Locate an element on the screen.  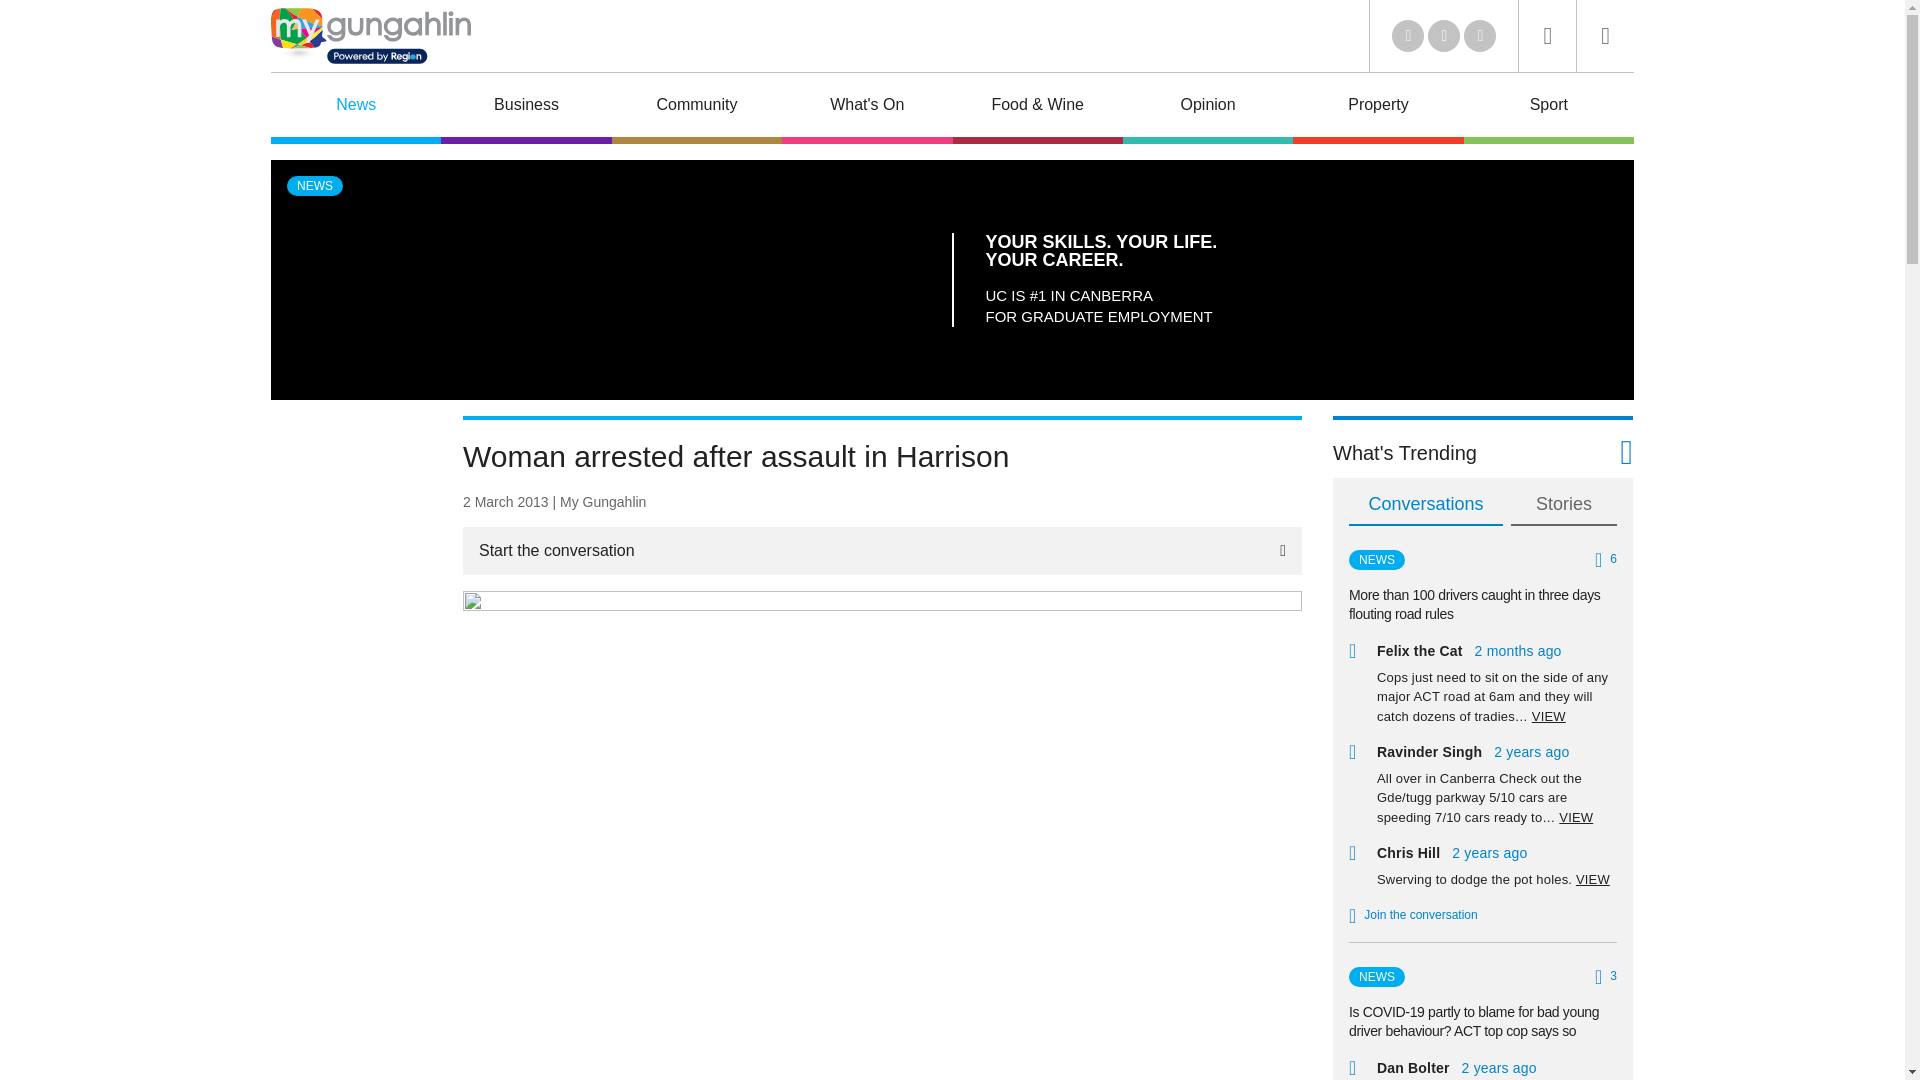
Facebook is located at coordinates (1444, 36).